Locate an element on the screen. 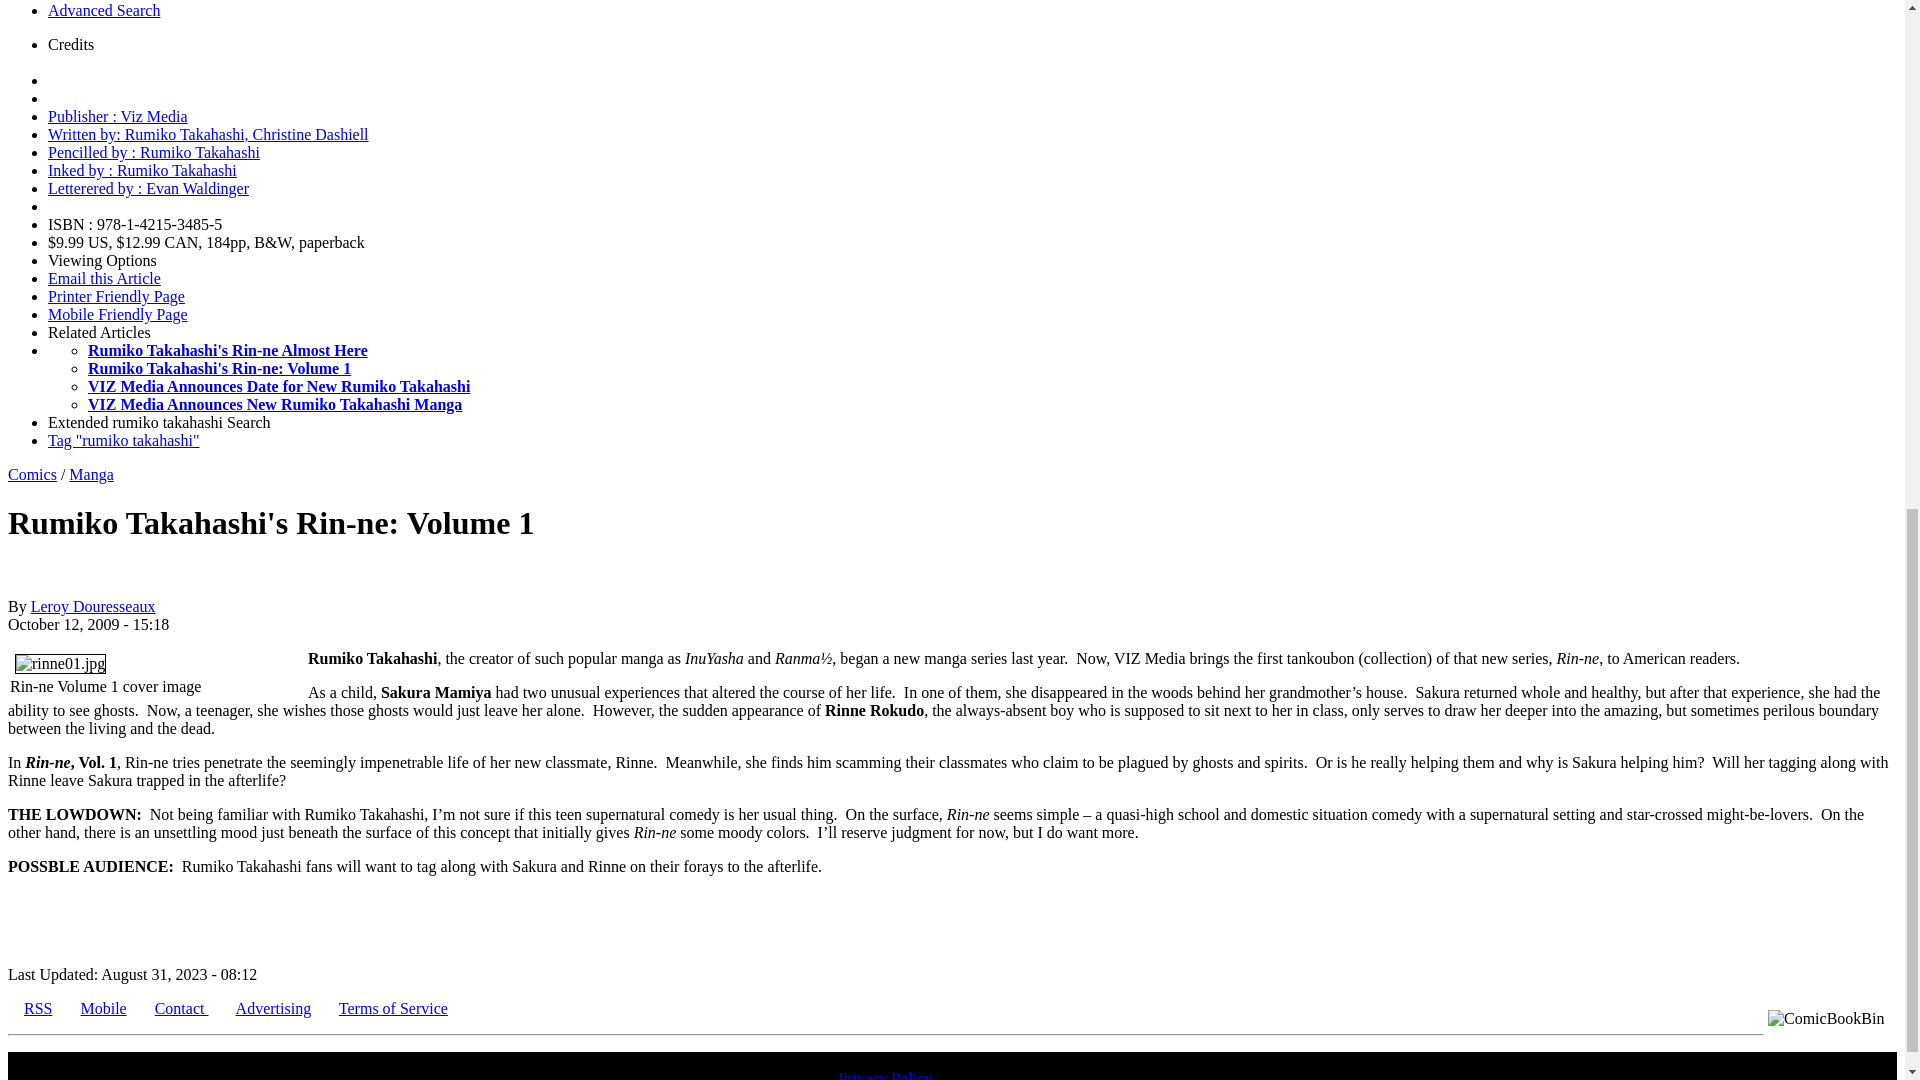 This screenshot has height=1080, width=1920. Contact is located at coordinates (182, 1008).